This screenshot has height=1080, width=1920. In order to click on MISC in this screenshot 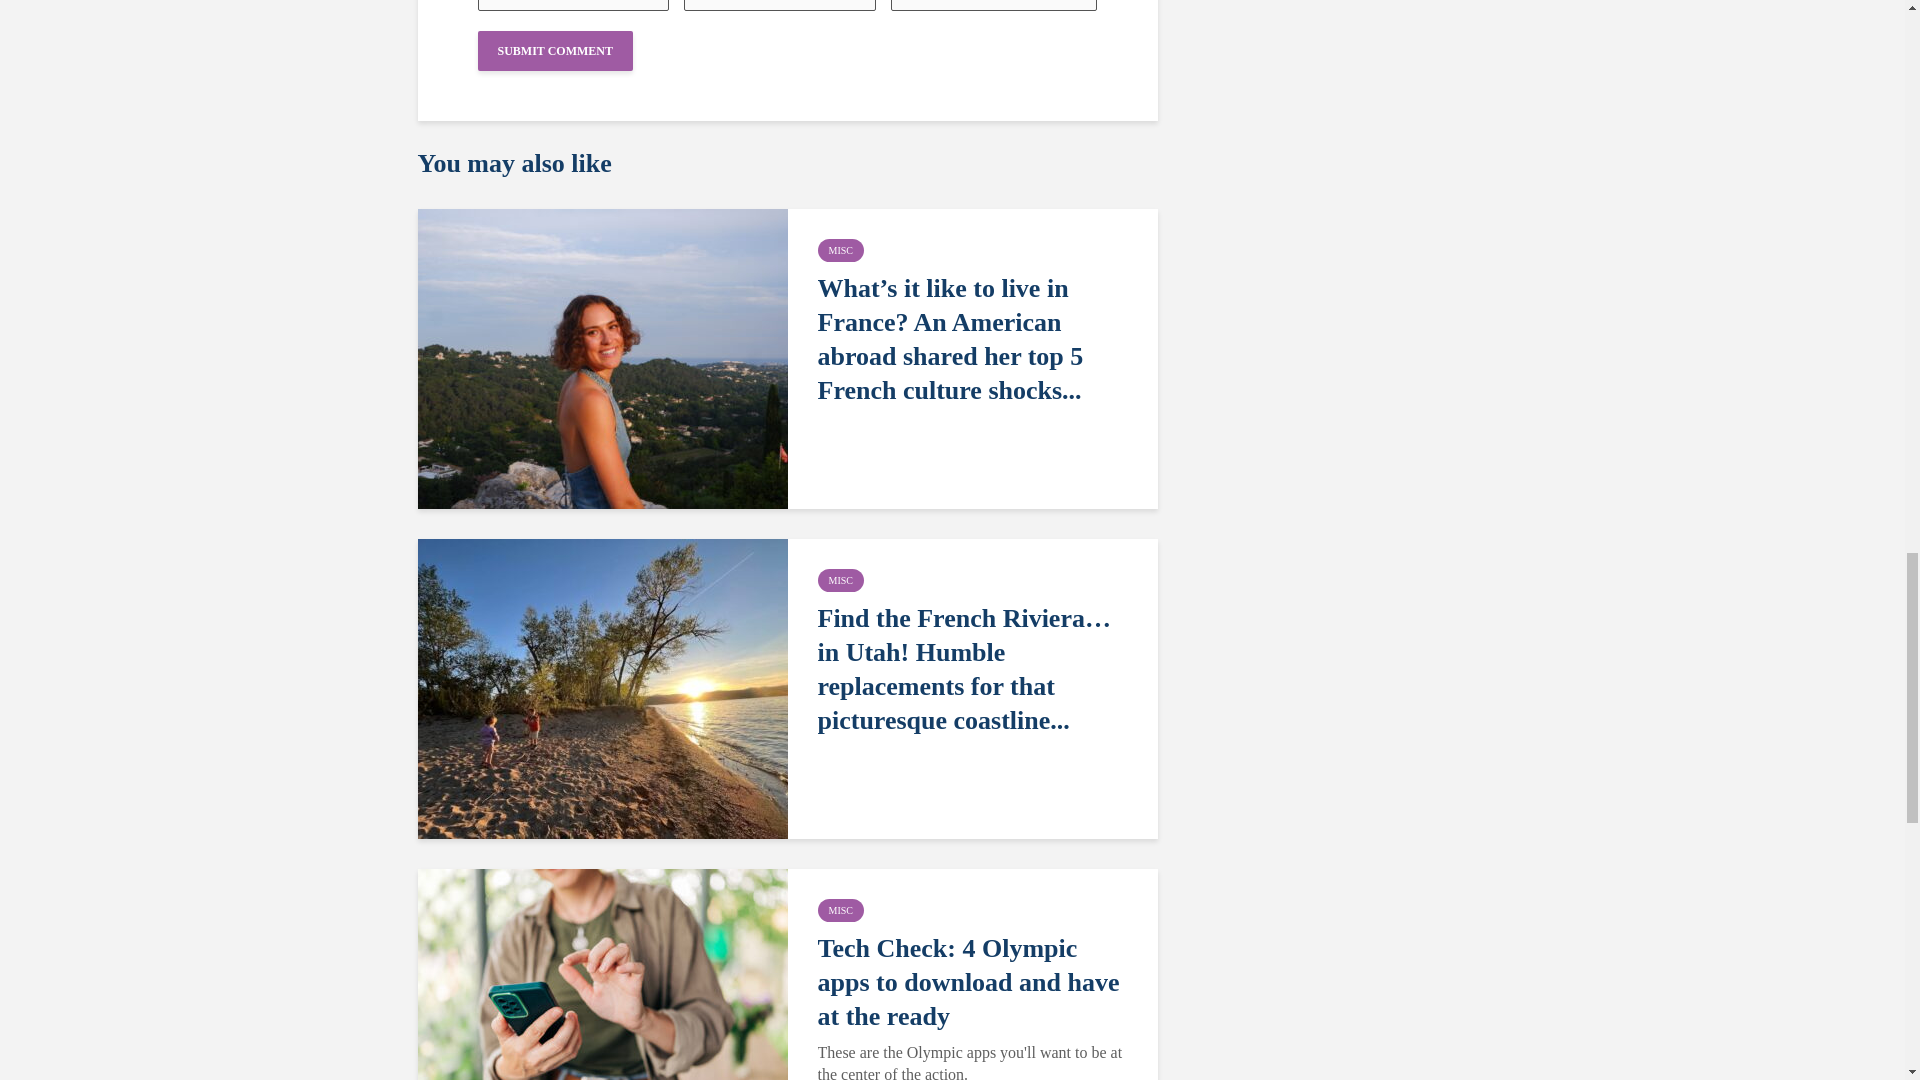, I will do `click(840, 580)`.